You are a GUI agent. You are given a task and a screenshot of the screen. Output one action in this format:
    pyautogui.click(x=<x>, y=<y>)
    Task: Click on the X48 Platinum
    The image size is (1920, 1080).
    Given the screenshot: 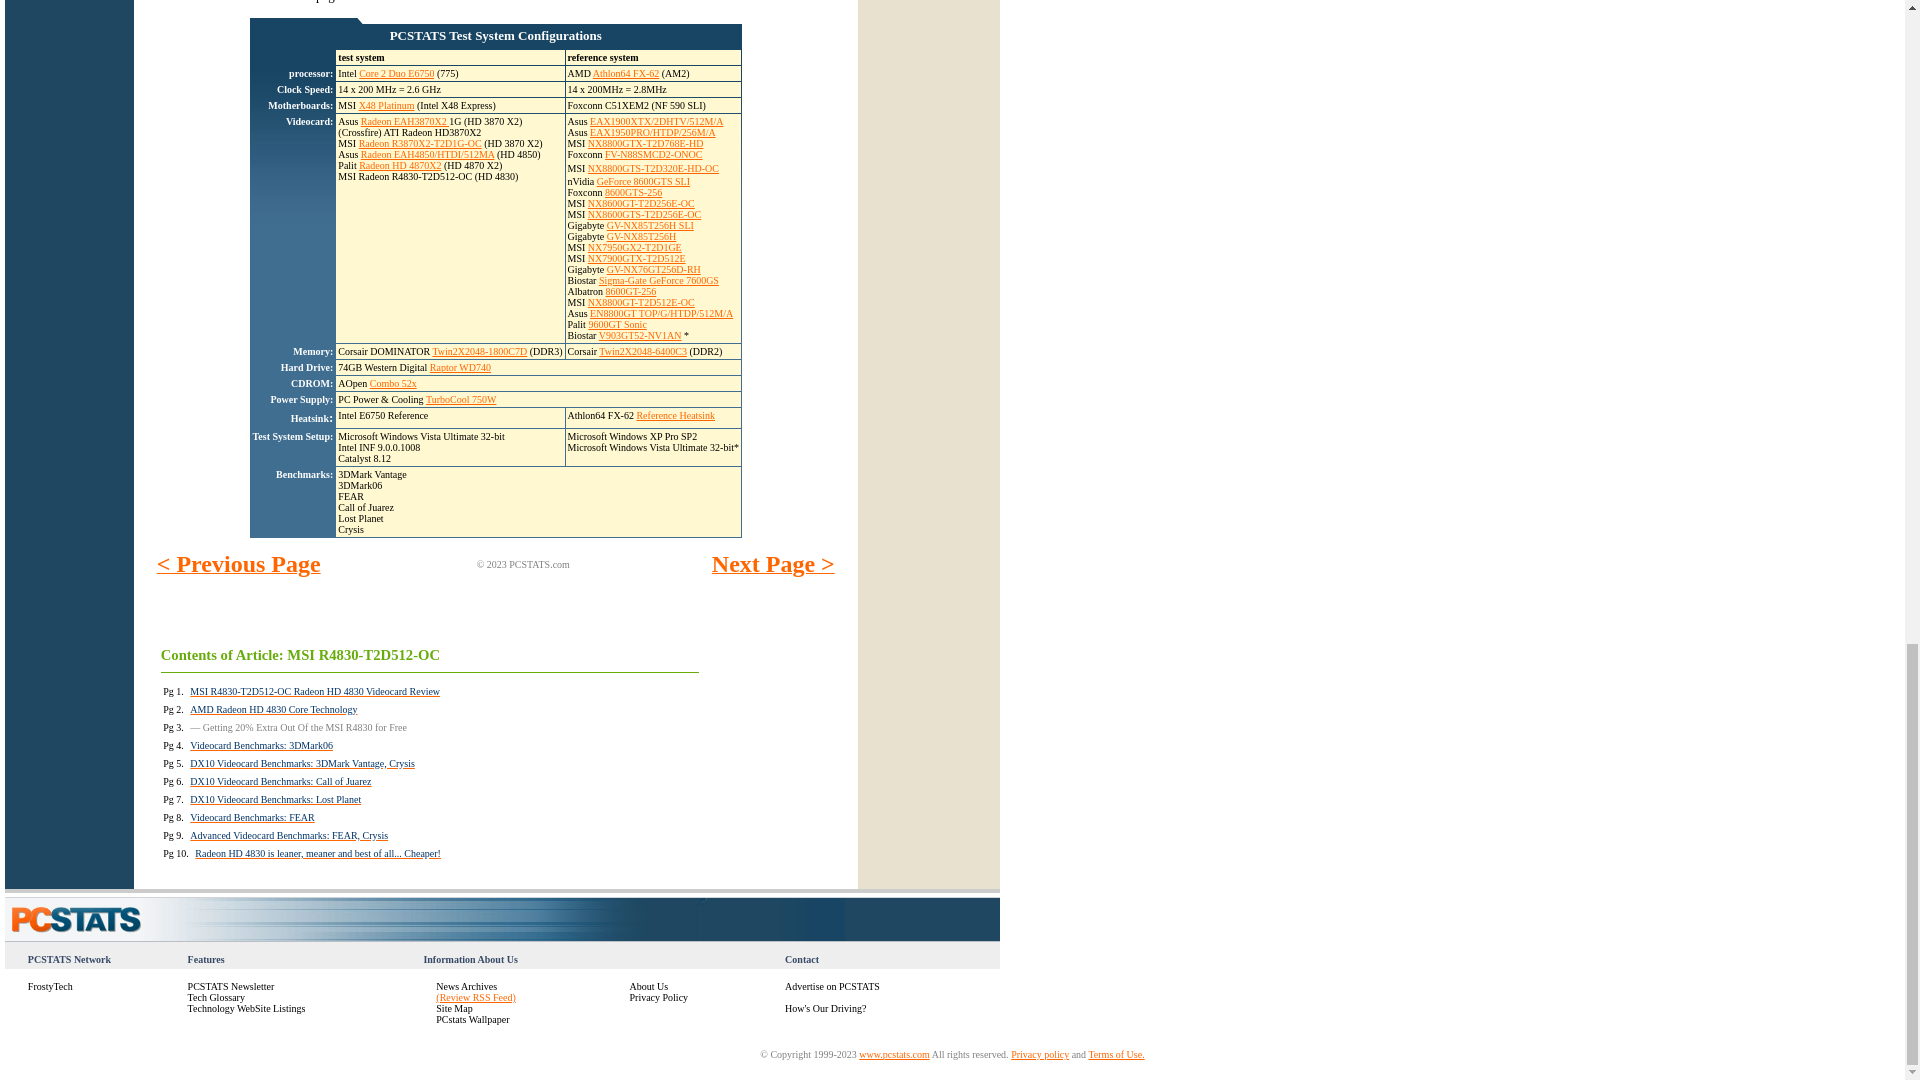 What is the action you would take?
    pyautogui.click(x=386, y=106)
    